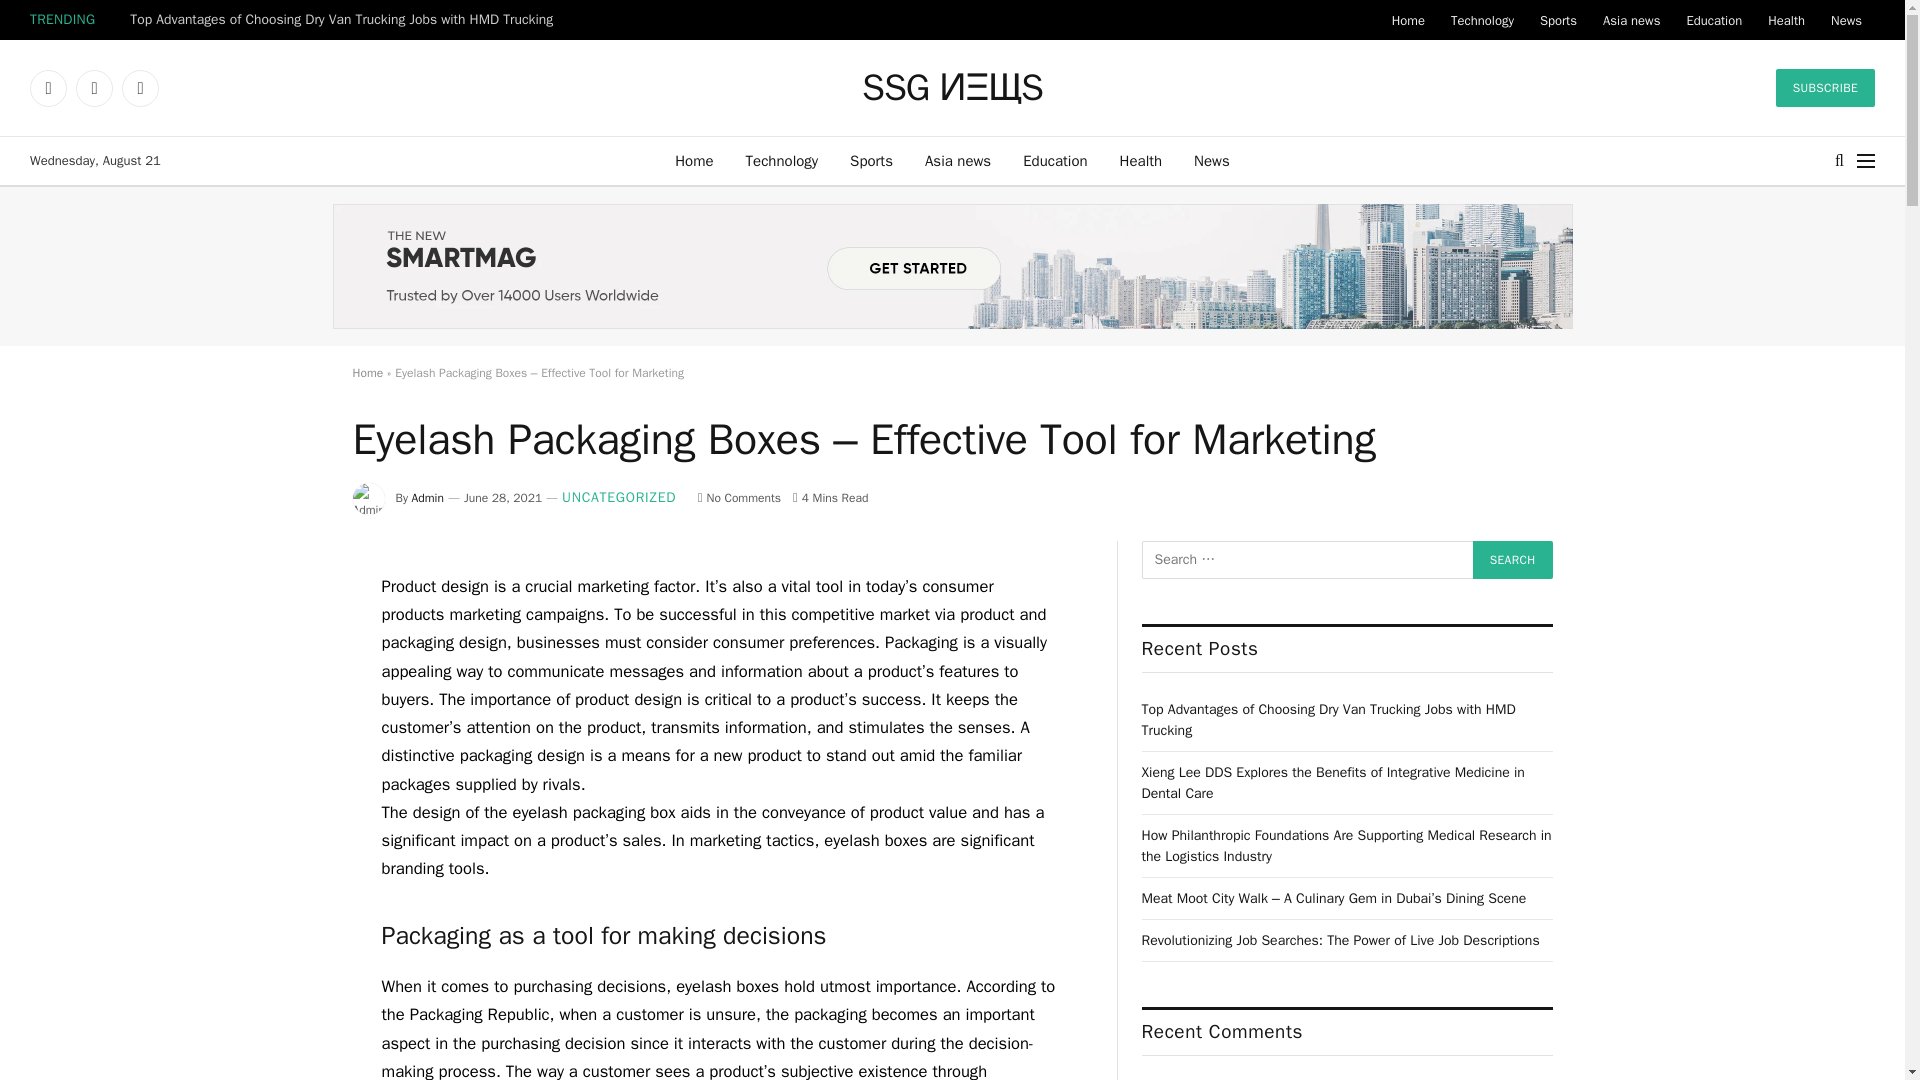 The width and height of the screenshot is (1920, 1080). Describe the element at coordinates (694, 160) in the screenshot. I see `Home` at that location.